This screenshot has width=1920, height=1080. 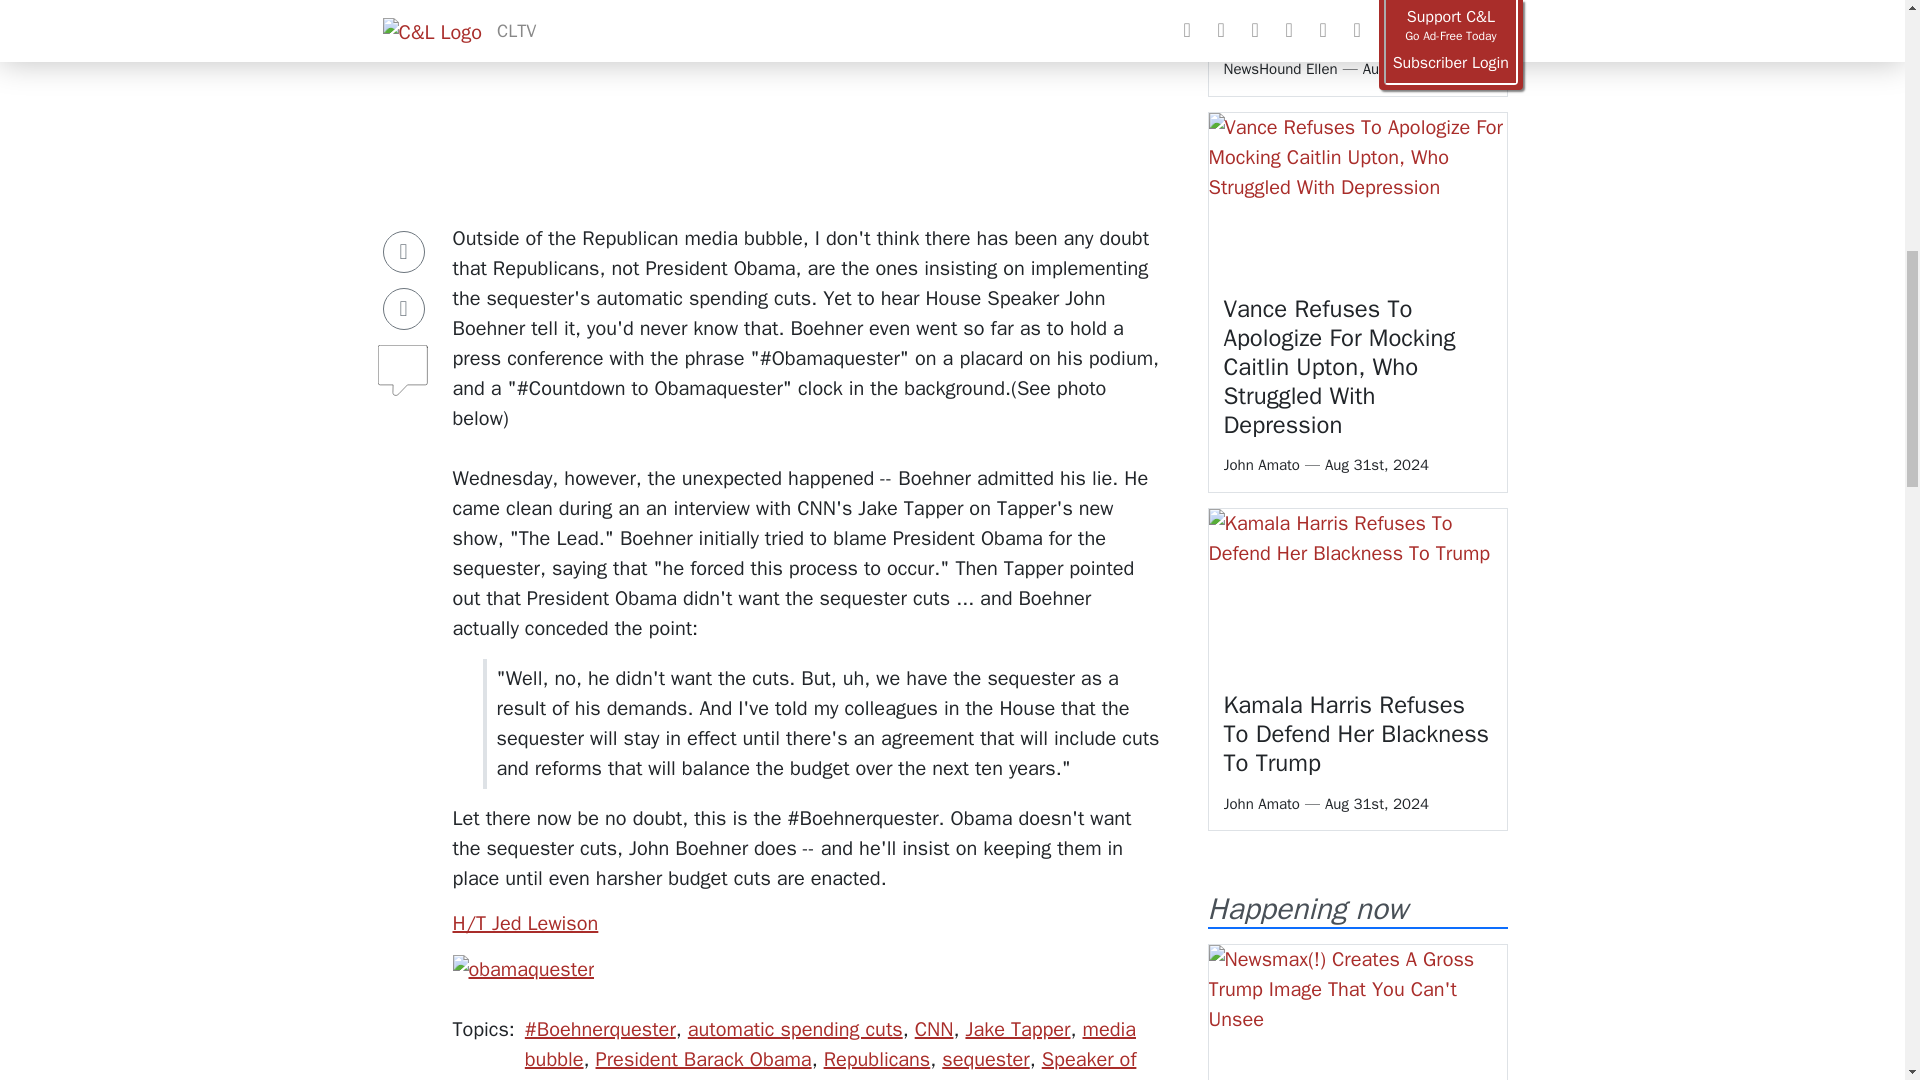 I want to click on CNN, so click(x=934, y=1030).